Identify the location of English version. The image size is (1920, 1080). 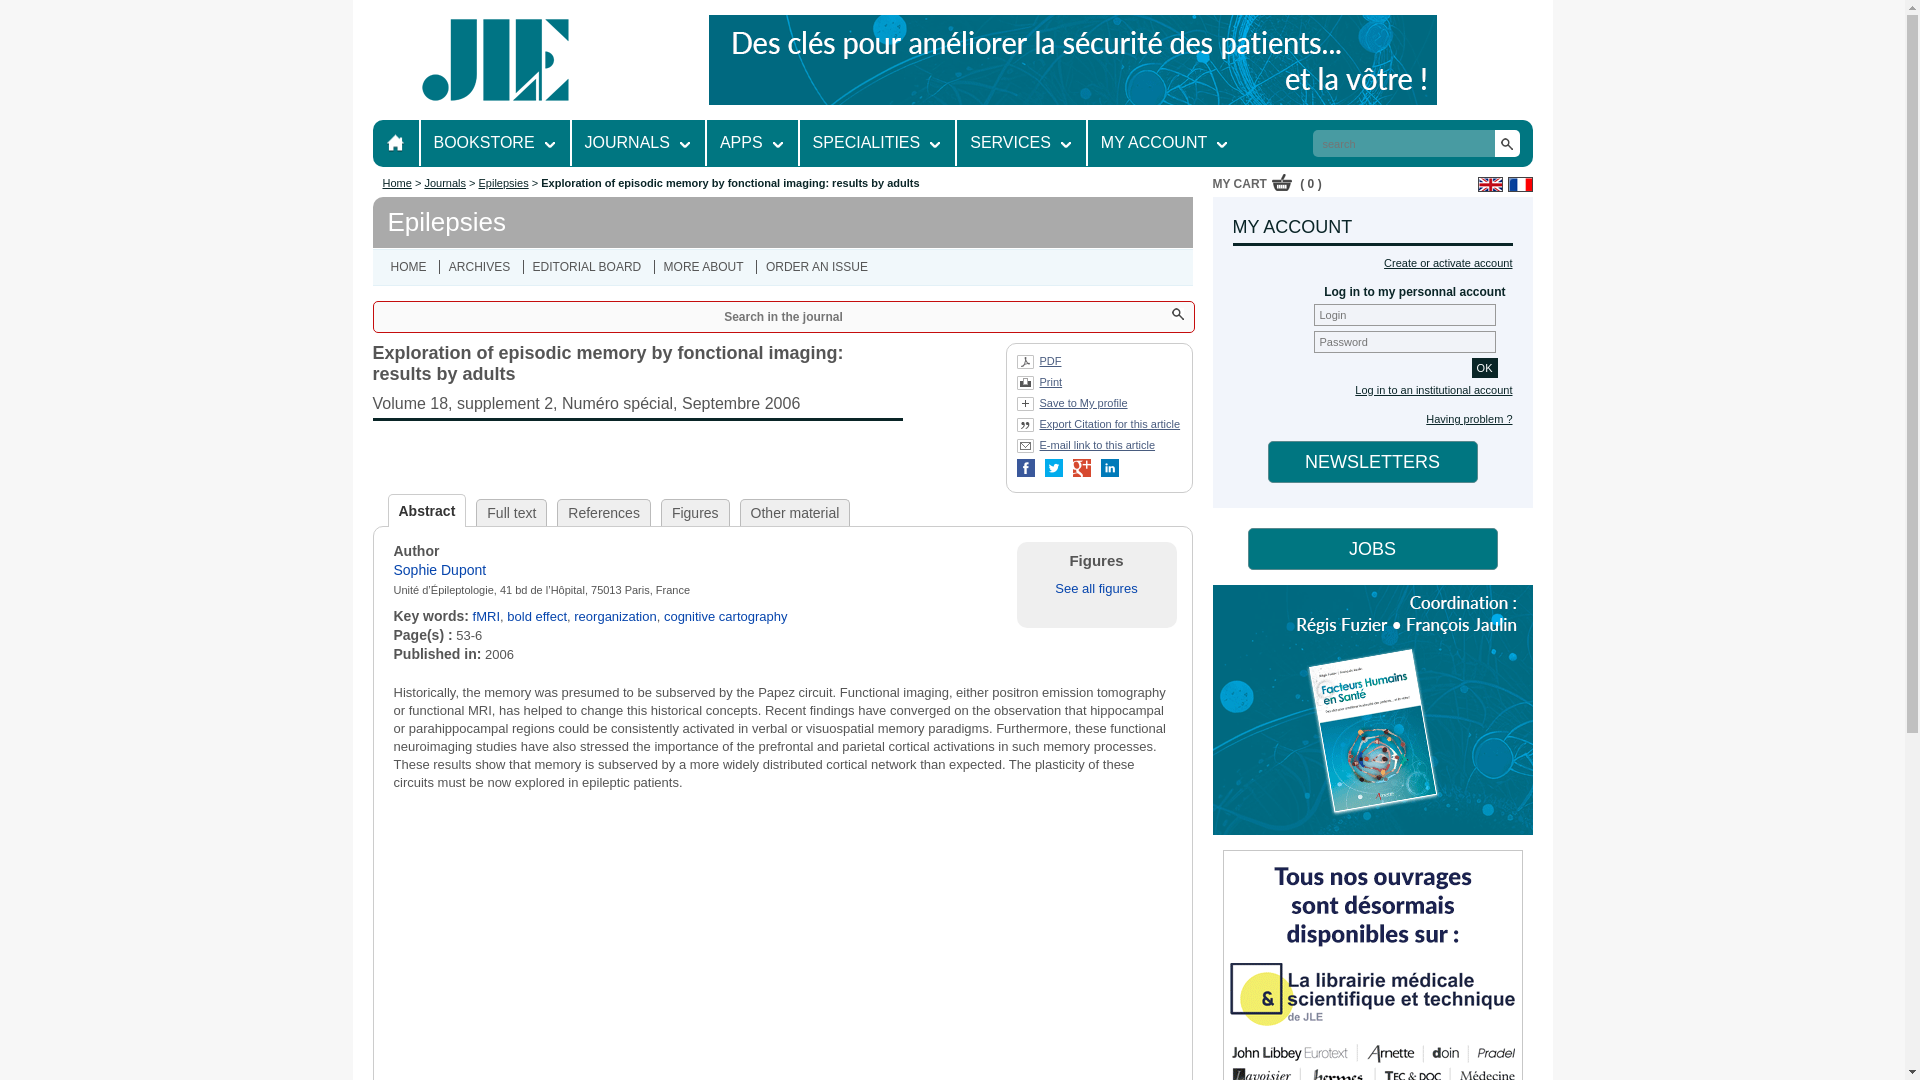
(1490, 184).